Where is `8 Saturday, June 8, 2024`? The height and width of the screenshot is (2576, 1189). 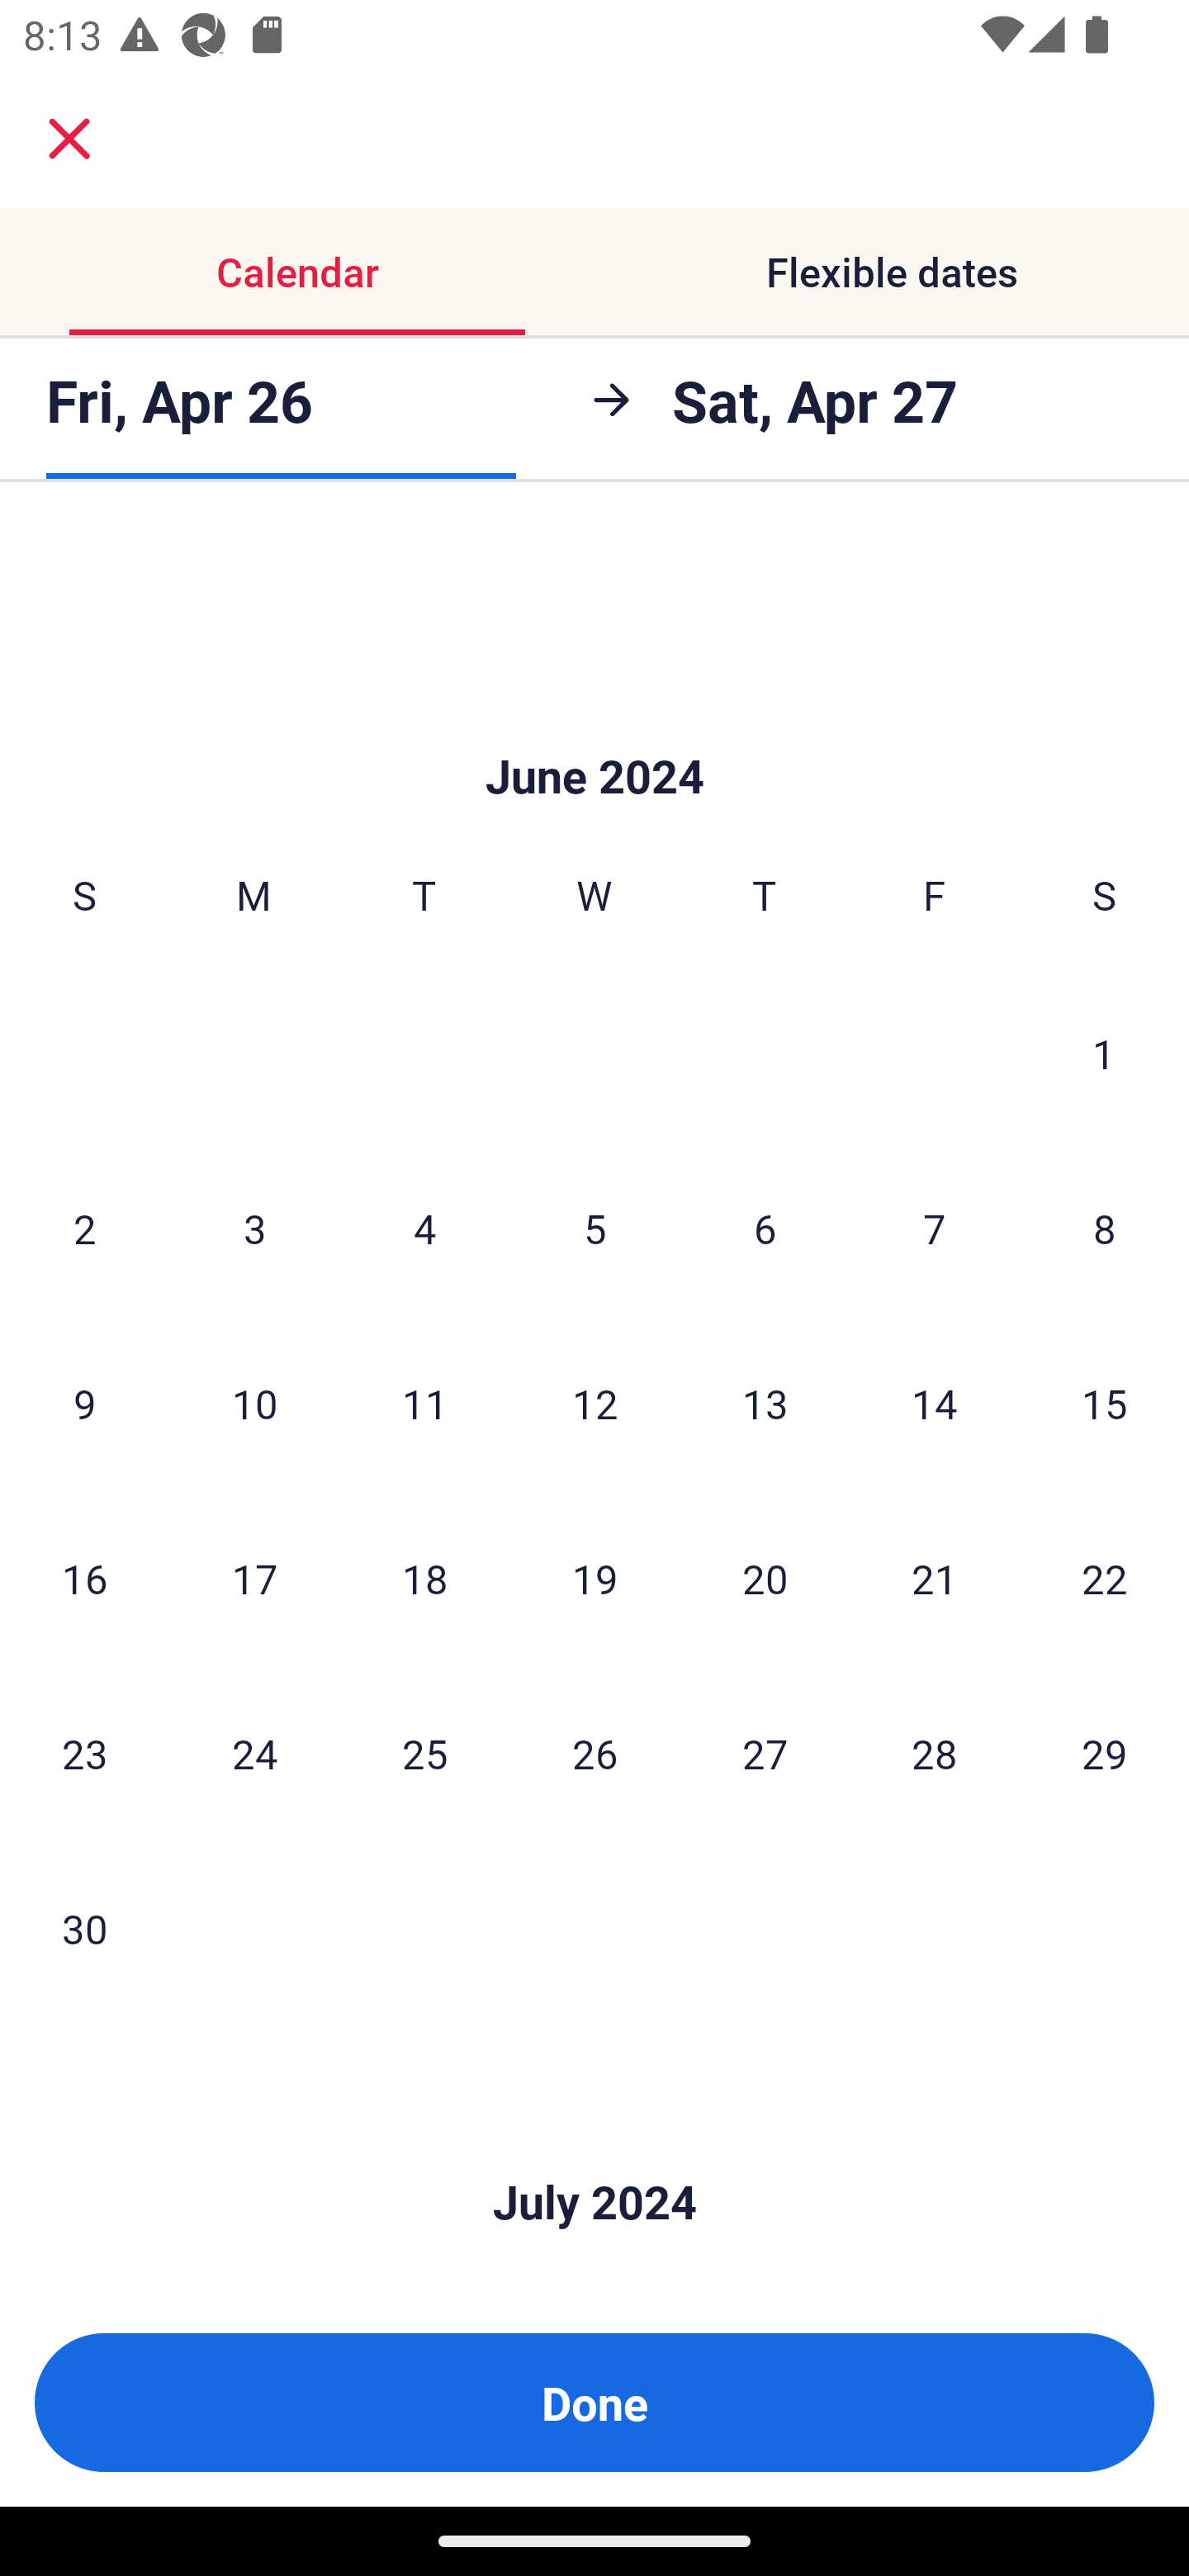
8 Saturday, June 8, 2024 is located at coordinates (1105, 1229).